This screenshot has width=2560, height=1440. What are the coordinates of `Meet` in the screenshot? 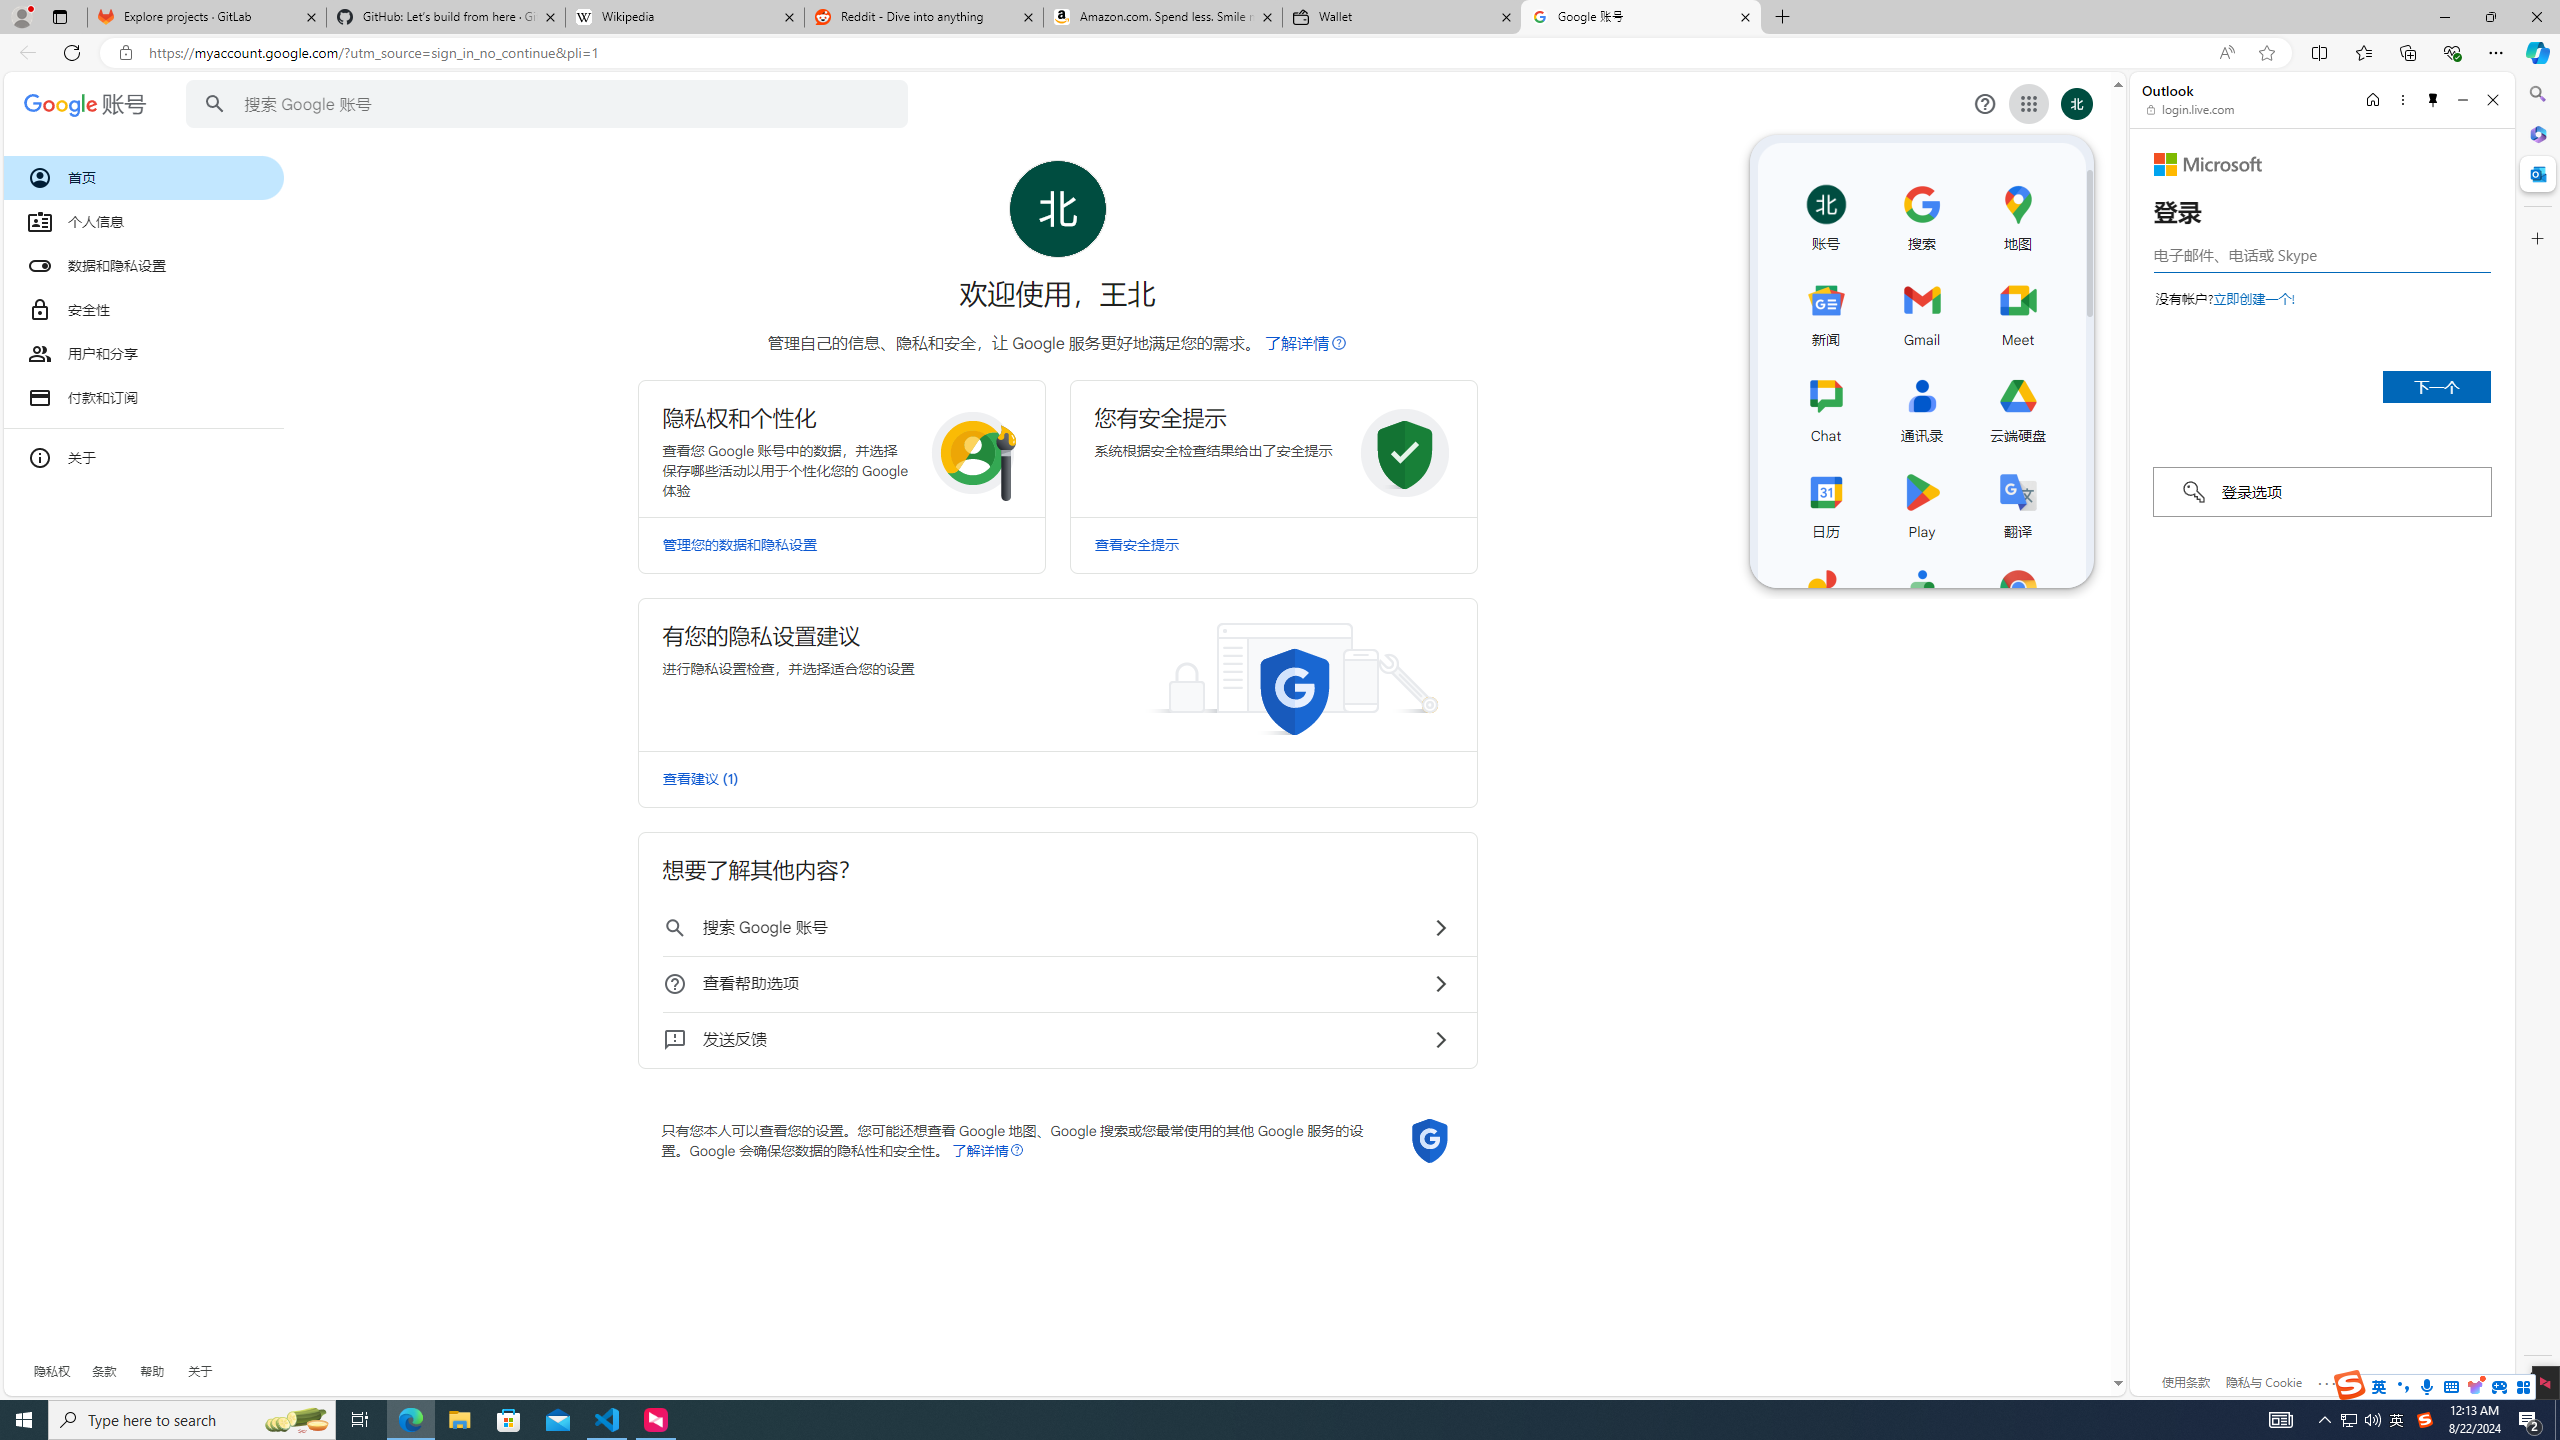 It's located at (2018, 310).